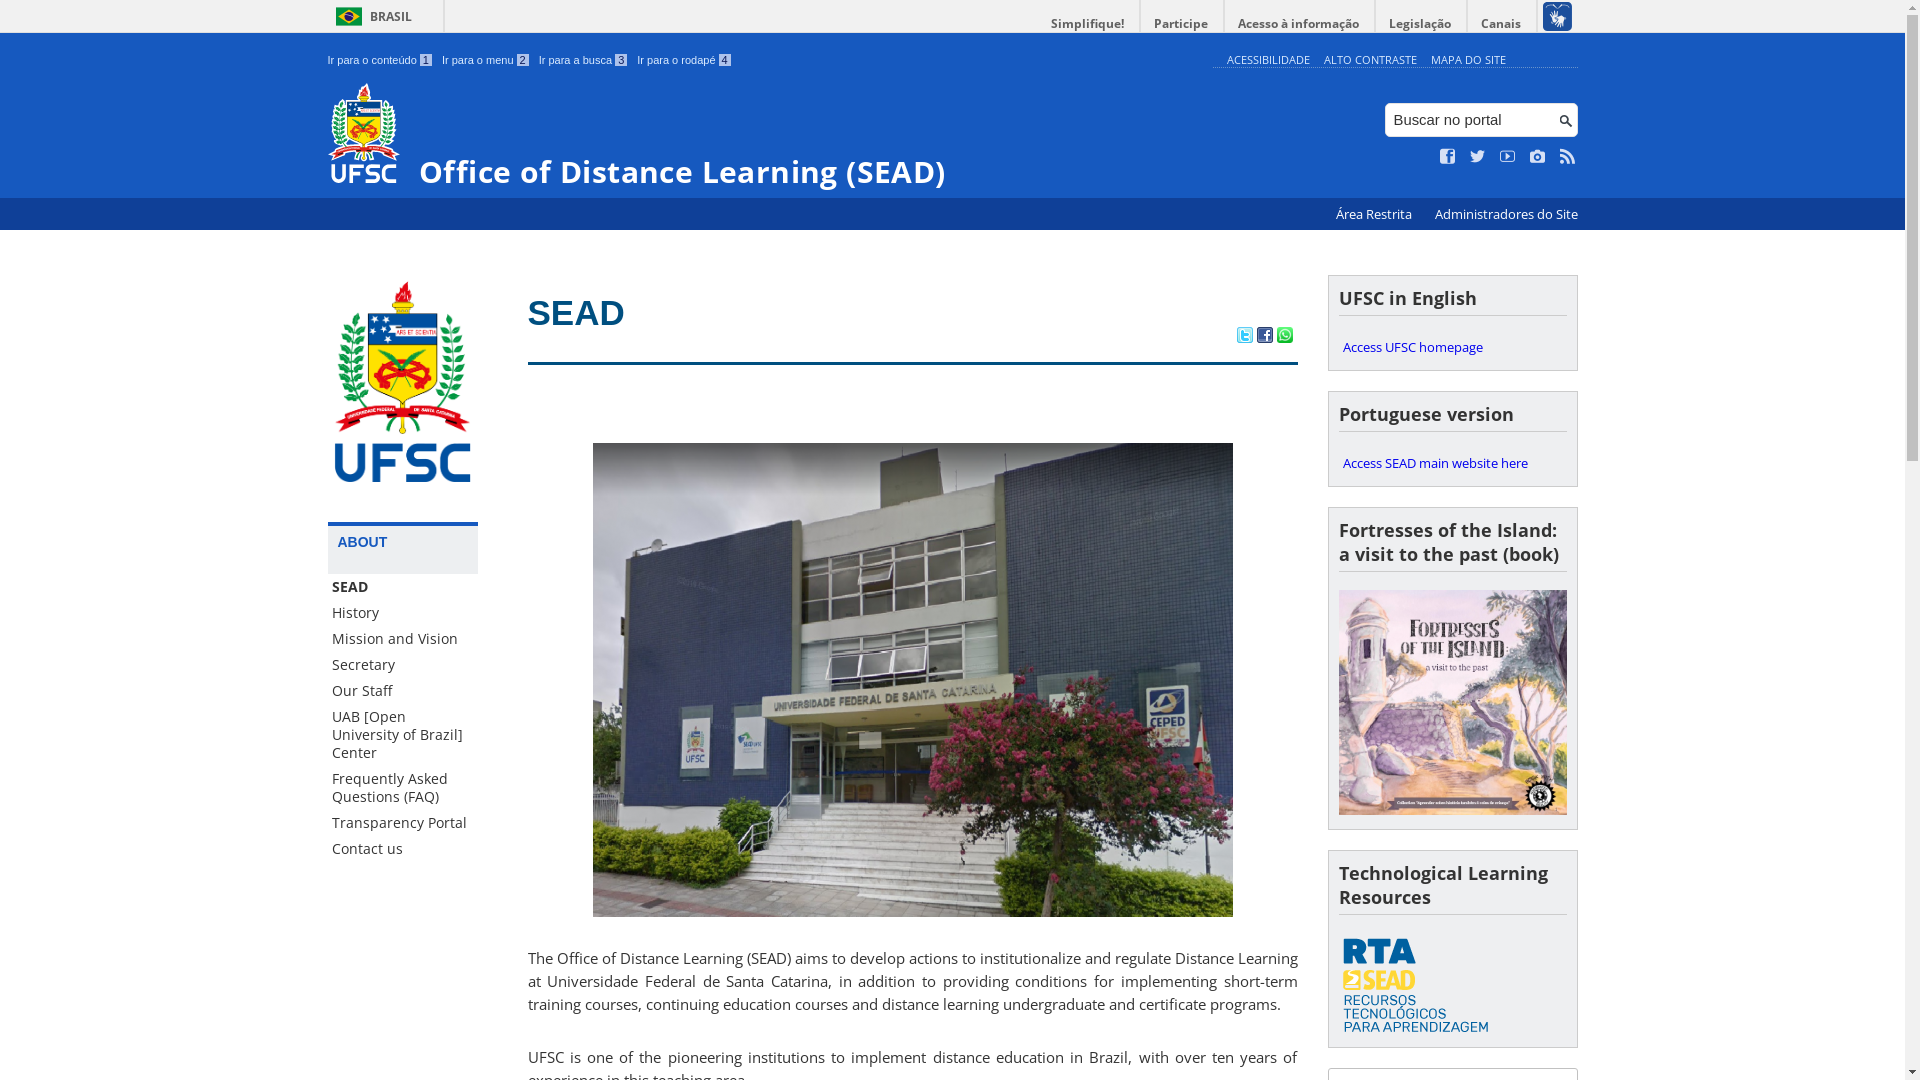  Describe the element at coordinates (403, 587) in the screenshot. I see `SEAD` at that location.